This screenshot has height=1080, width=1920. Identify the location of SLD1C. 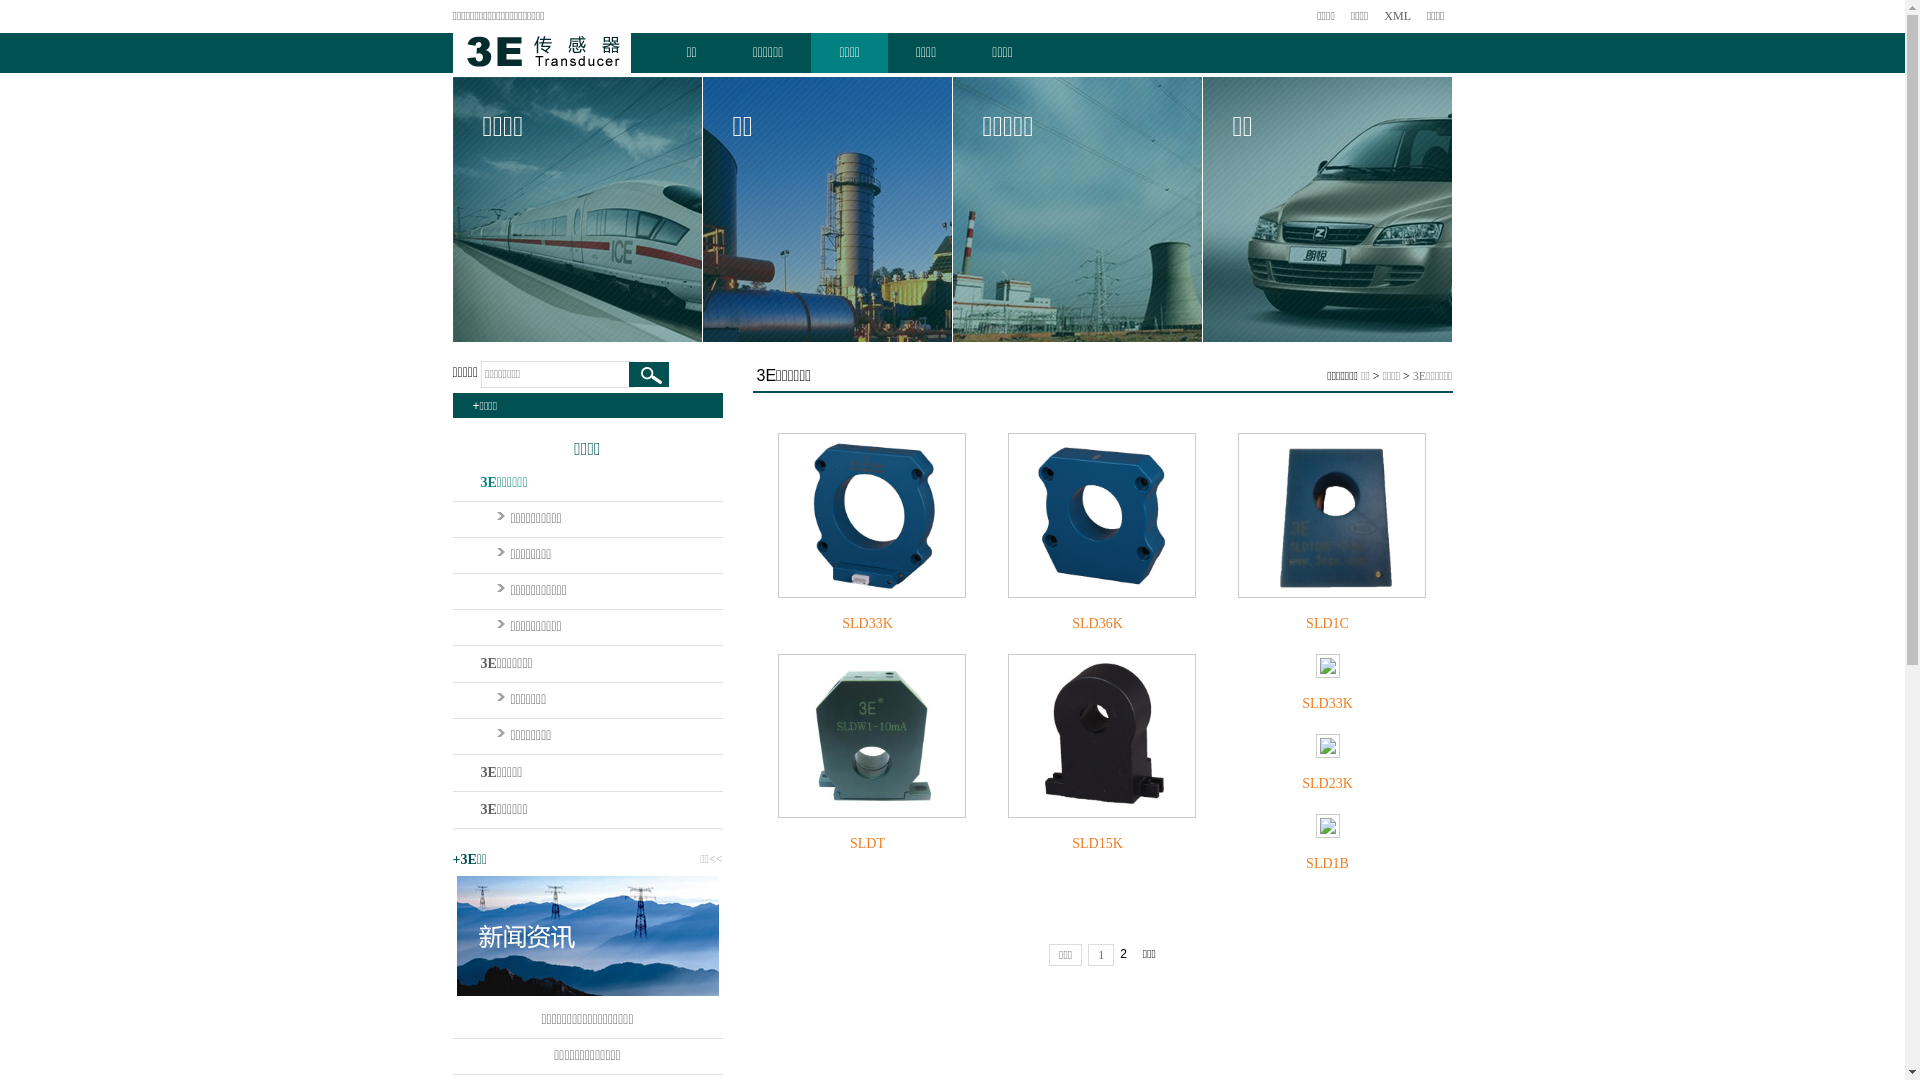
(1328, 624).